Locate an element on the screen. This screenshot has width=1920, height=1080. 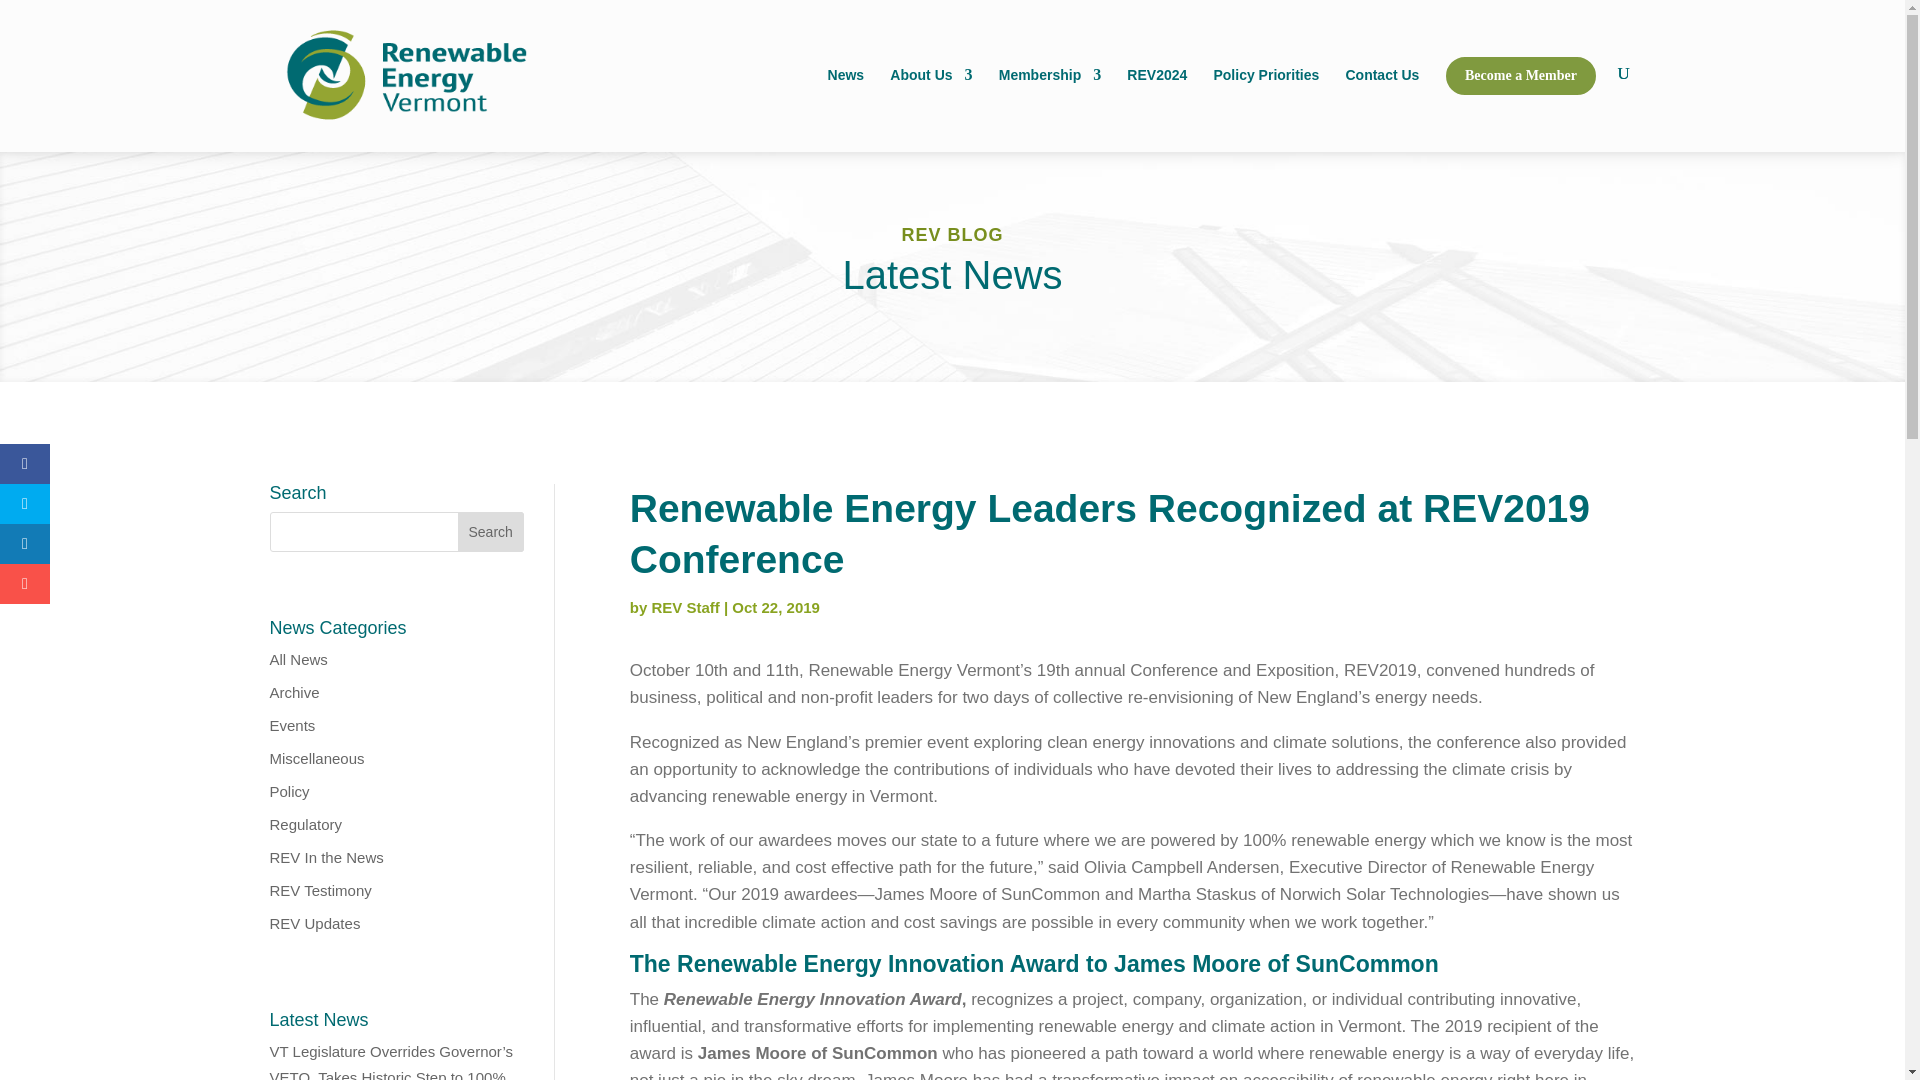
About Us is located at coordinates (930, 107).